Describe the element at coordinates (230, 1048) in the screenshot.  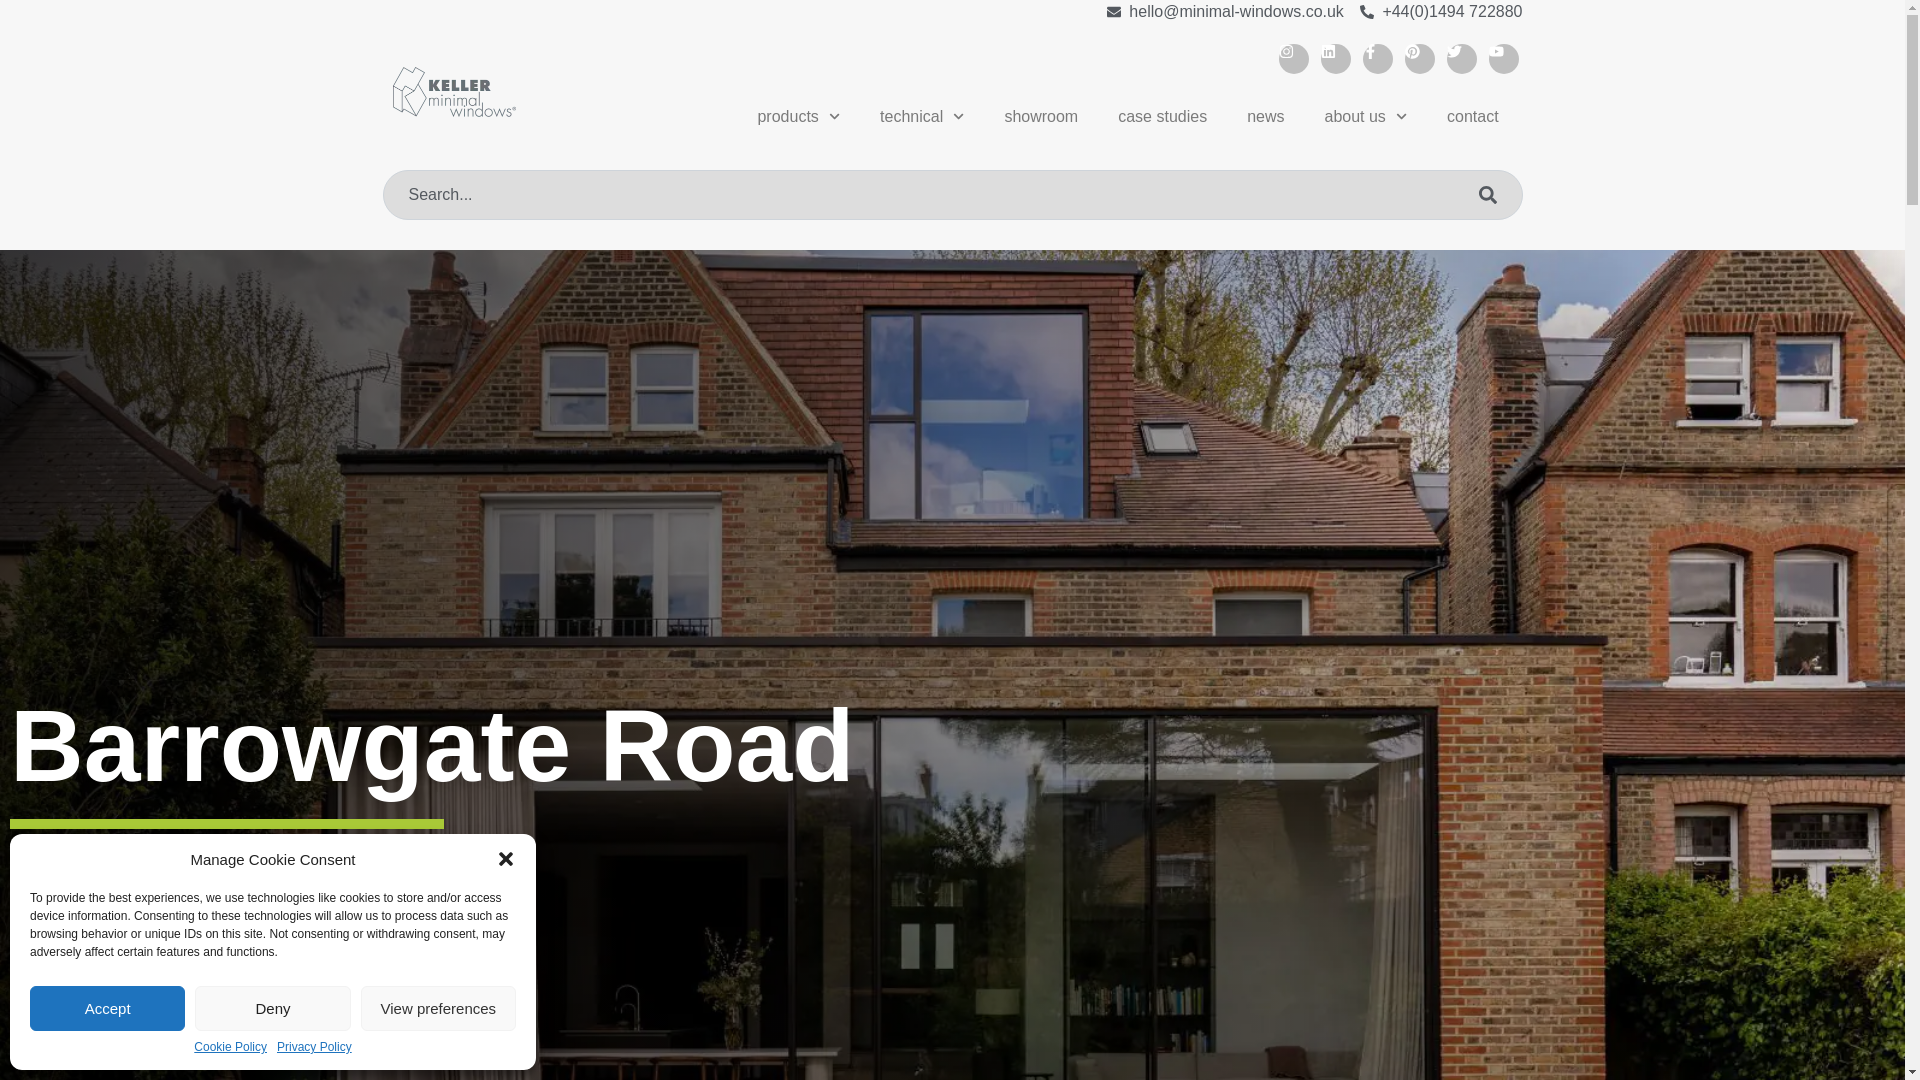
I see `Cookie Policy` at that location.